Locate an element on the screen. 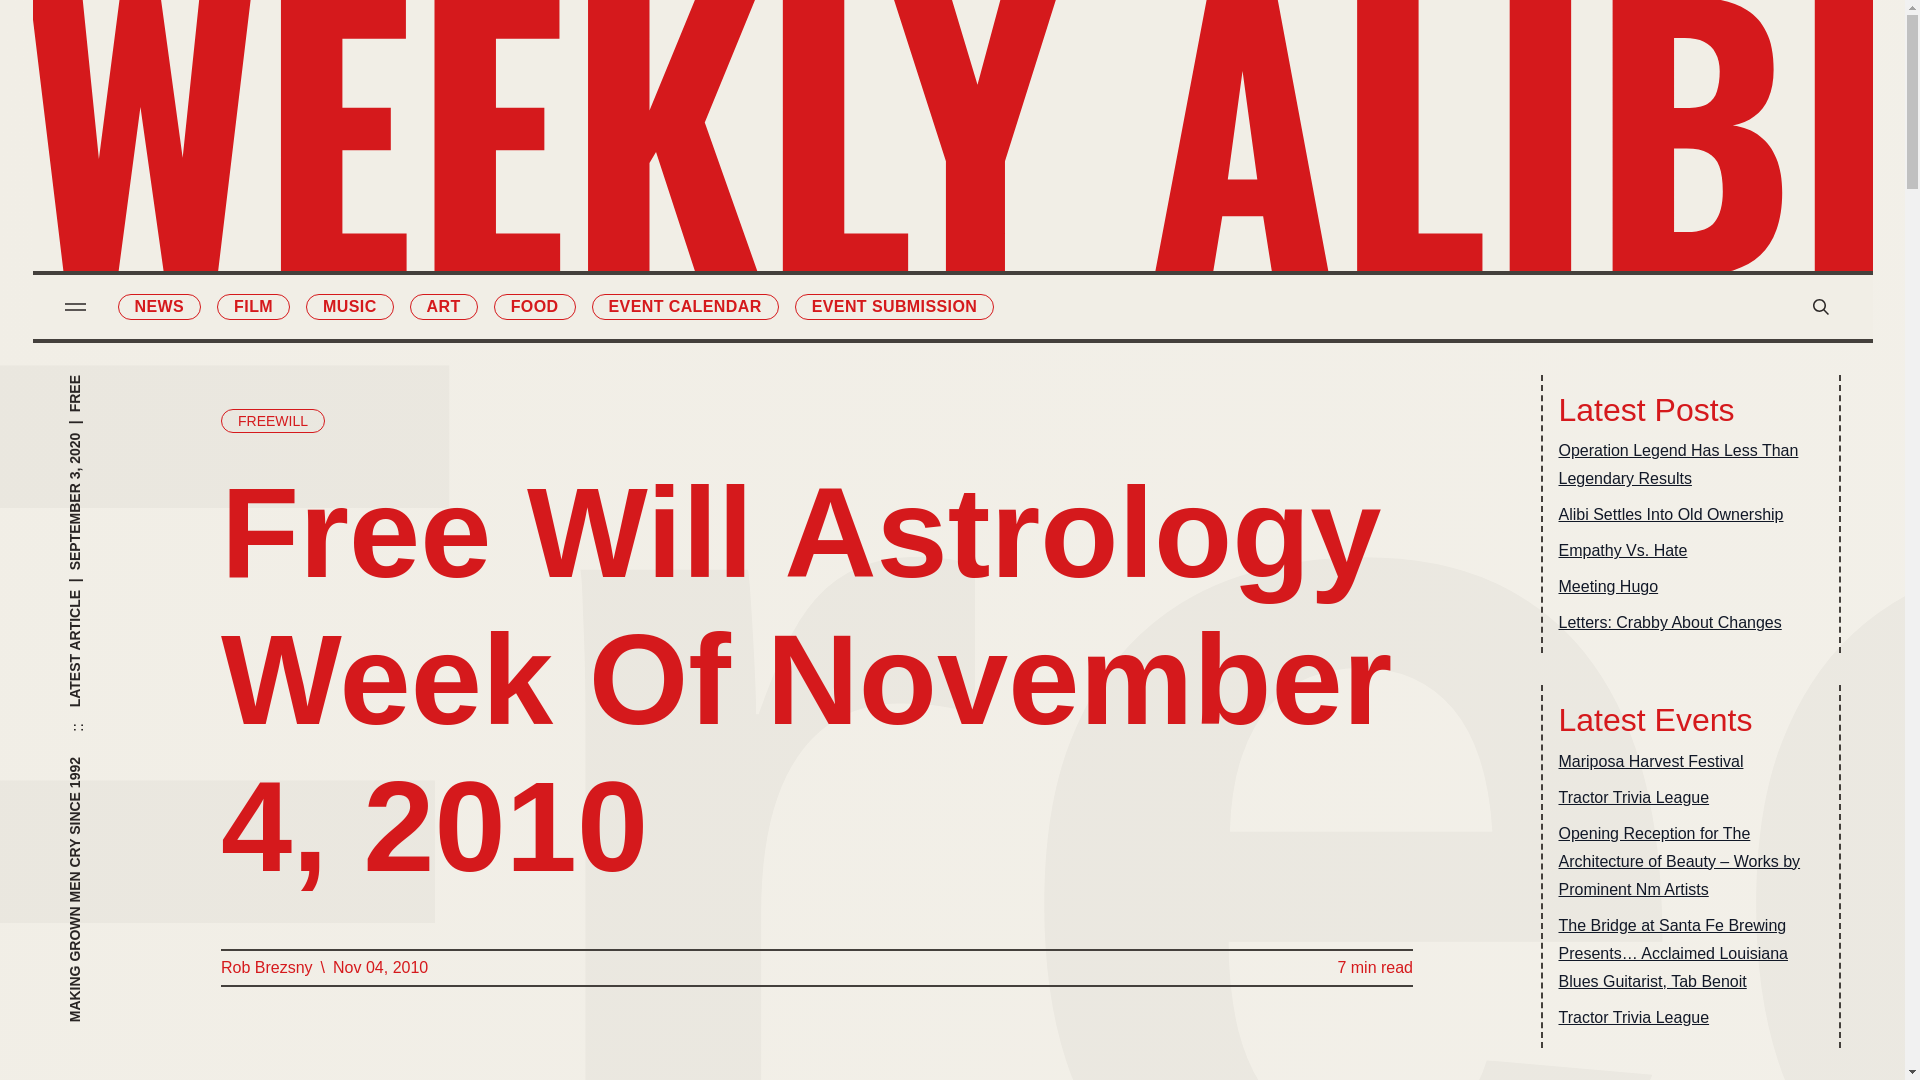 The width and height of the screenshot is (1920, 1080). FOOD is located at coordinates (534, 306).